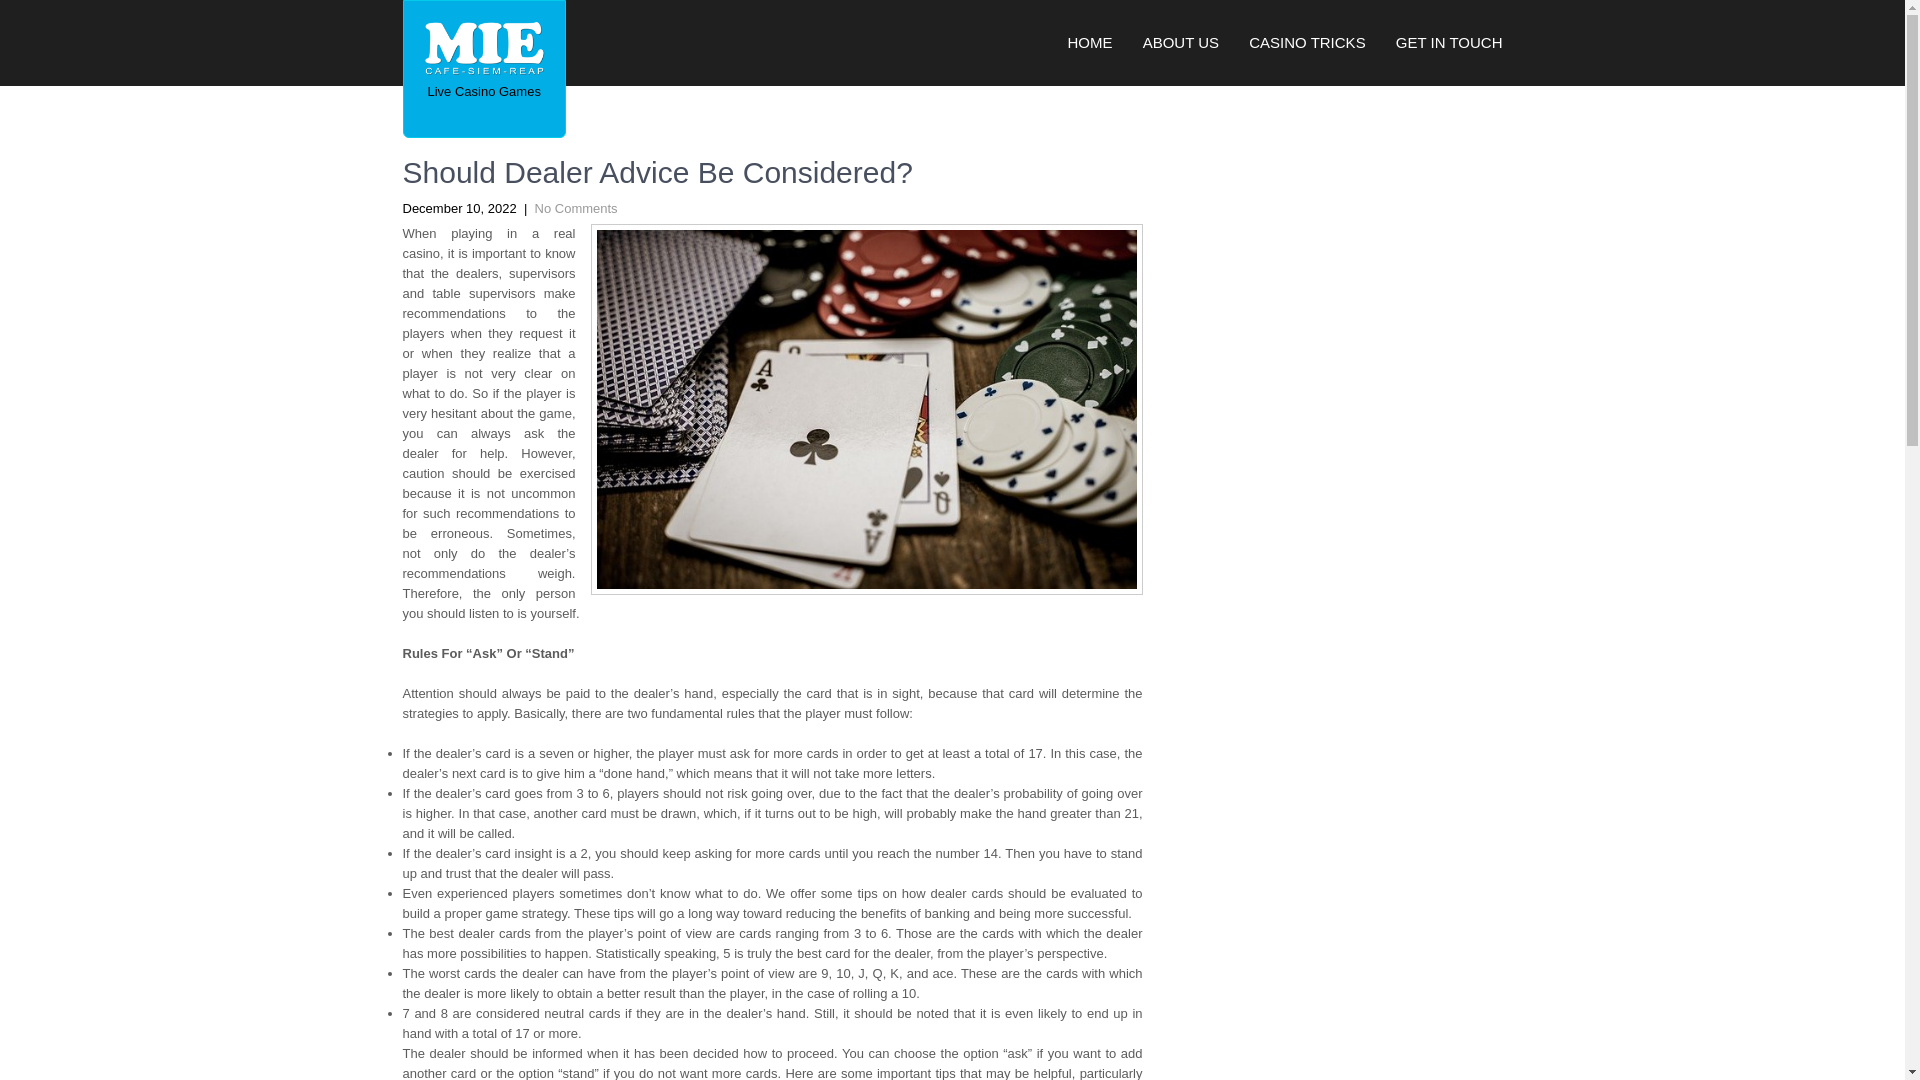 This screenshot has width=1920, height=1080. I want to click on Live Casino Games, so click(484, 92).